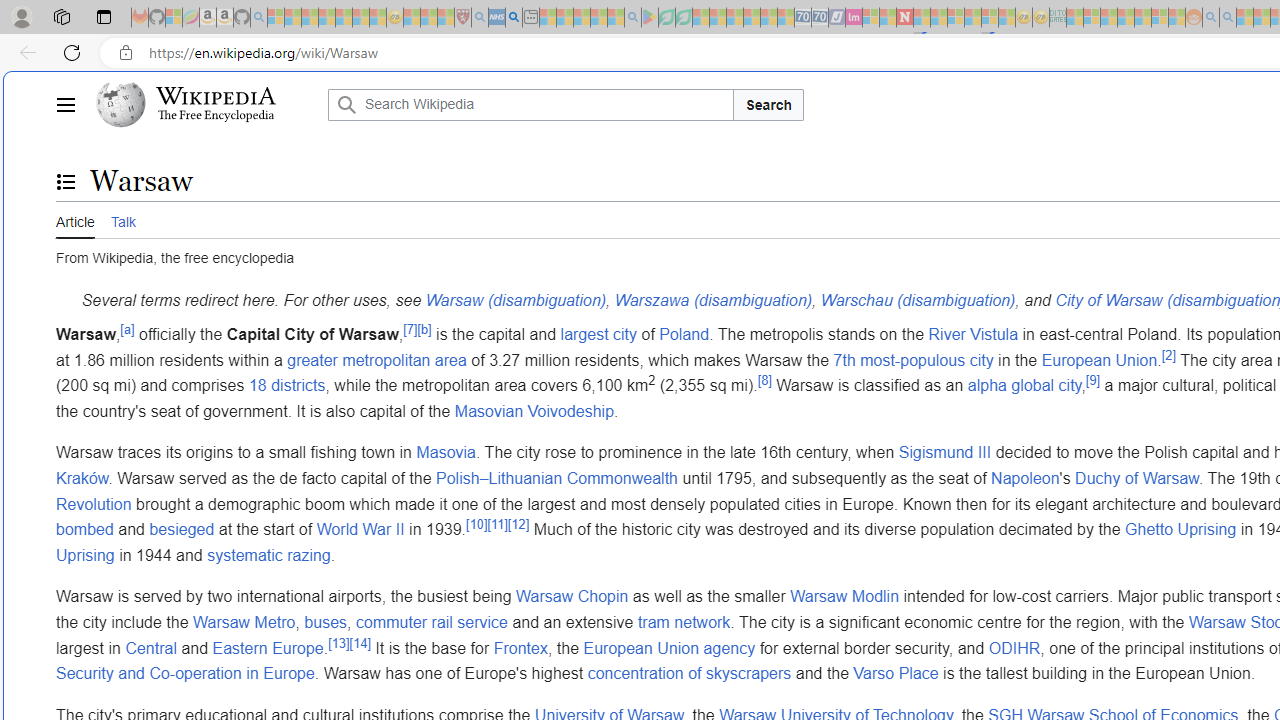  I want to click on [12], so click(518, 524).